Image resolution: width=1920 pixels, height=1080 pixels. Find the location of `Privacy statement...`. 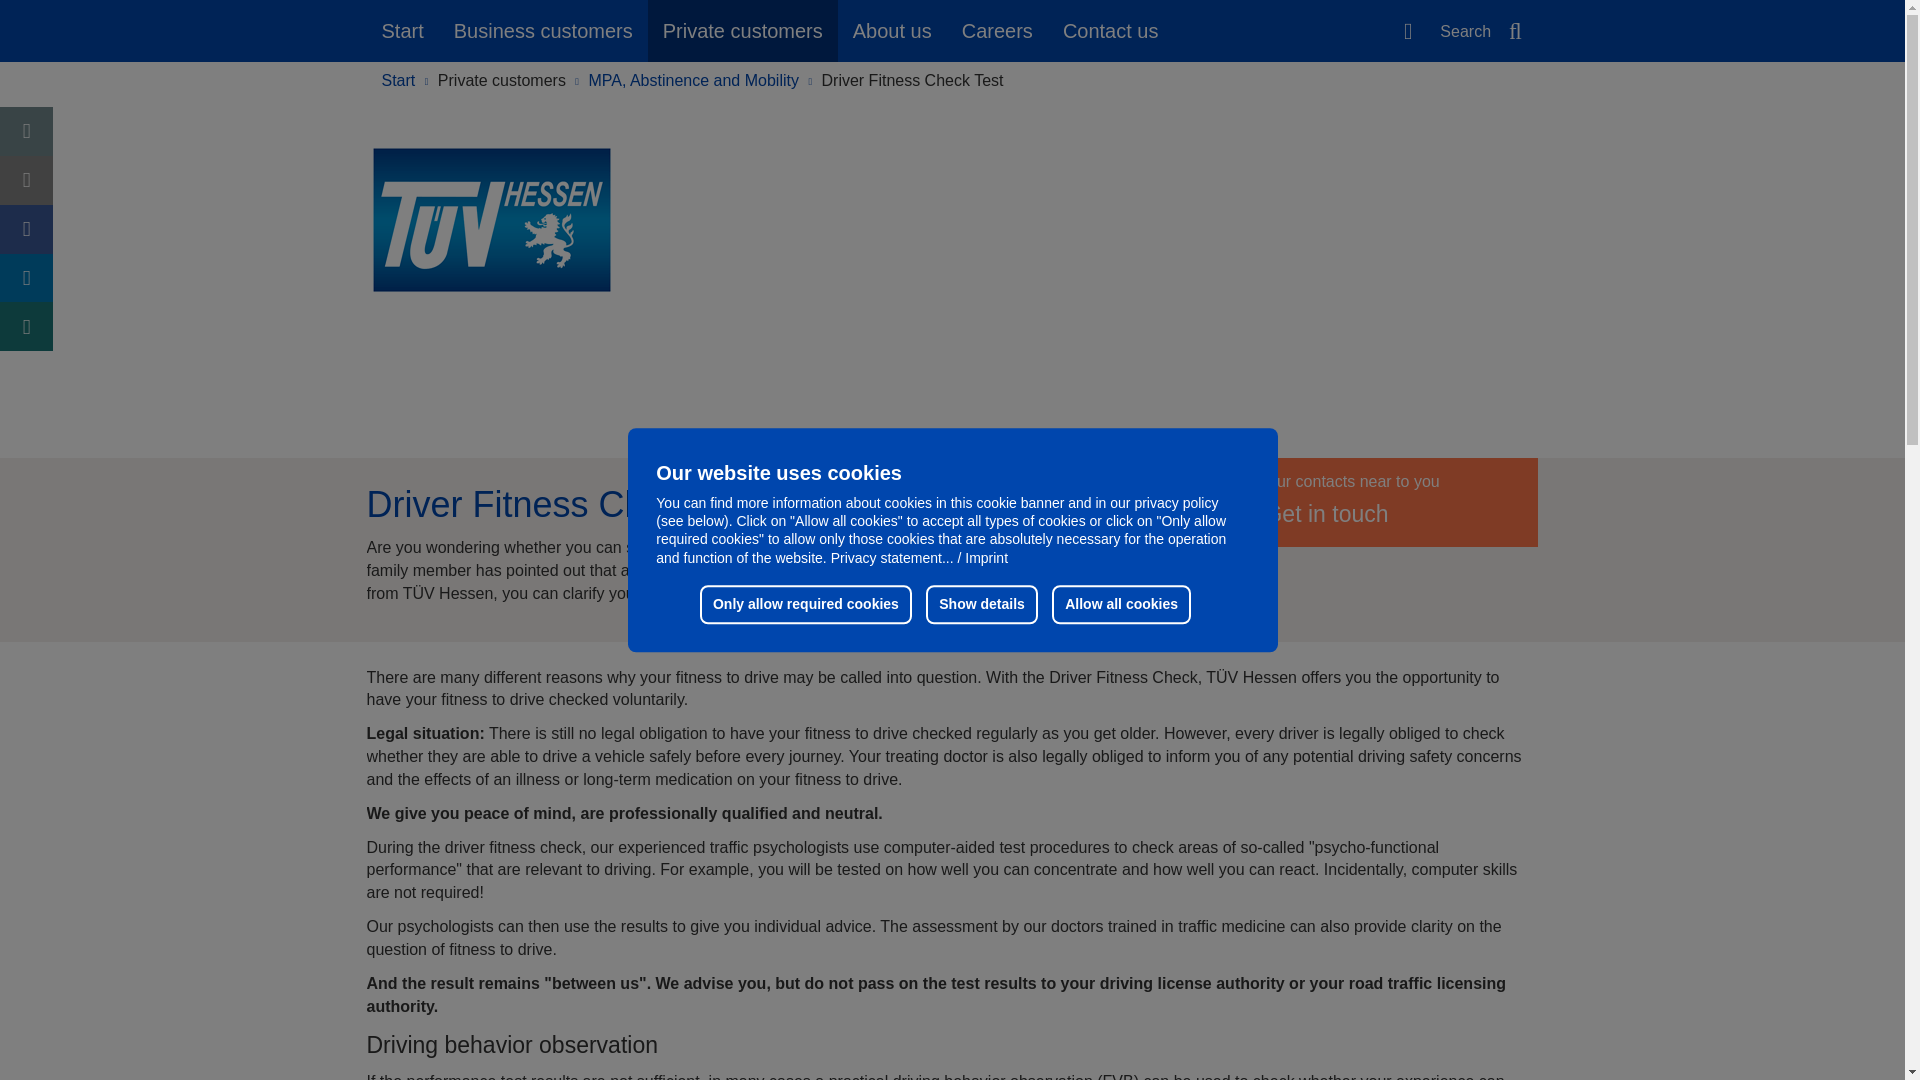

Privacy statement... is located at coordinates (892, 557).